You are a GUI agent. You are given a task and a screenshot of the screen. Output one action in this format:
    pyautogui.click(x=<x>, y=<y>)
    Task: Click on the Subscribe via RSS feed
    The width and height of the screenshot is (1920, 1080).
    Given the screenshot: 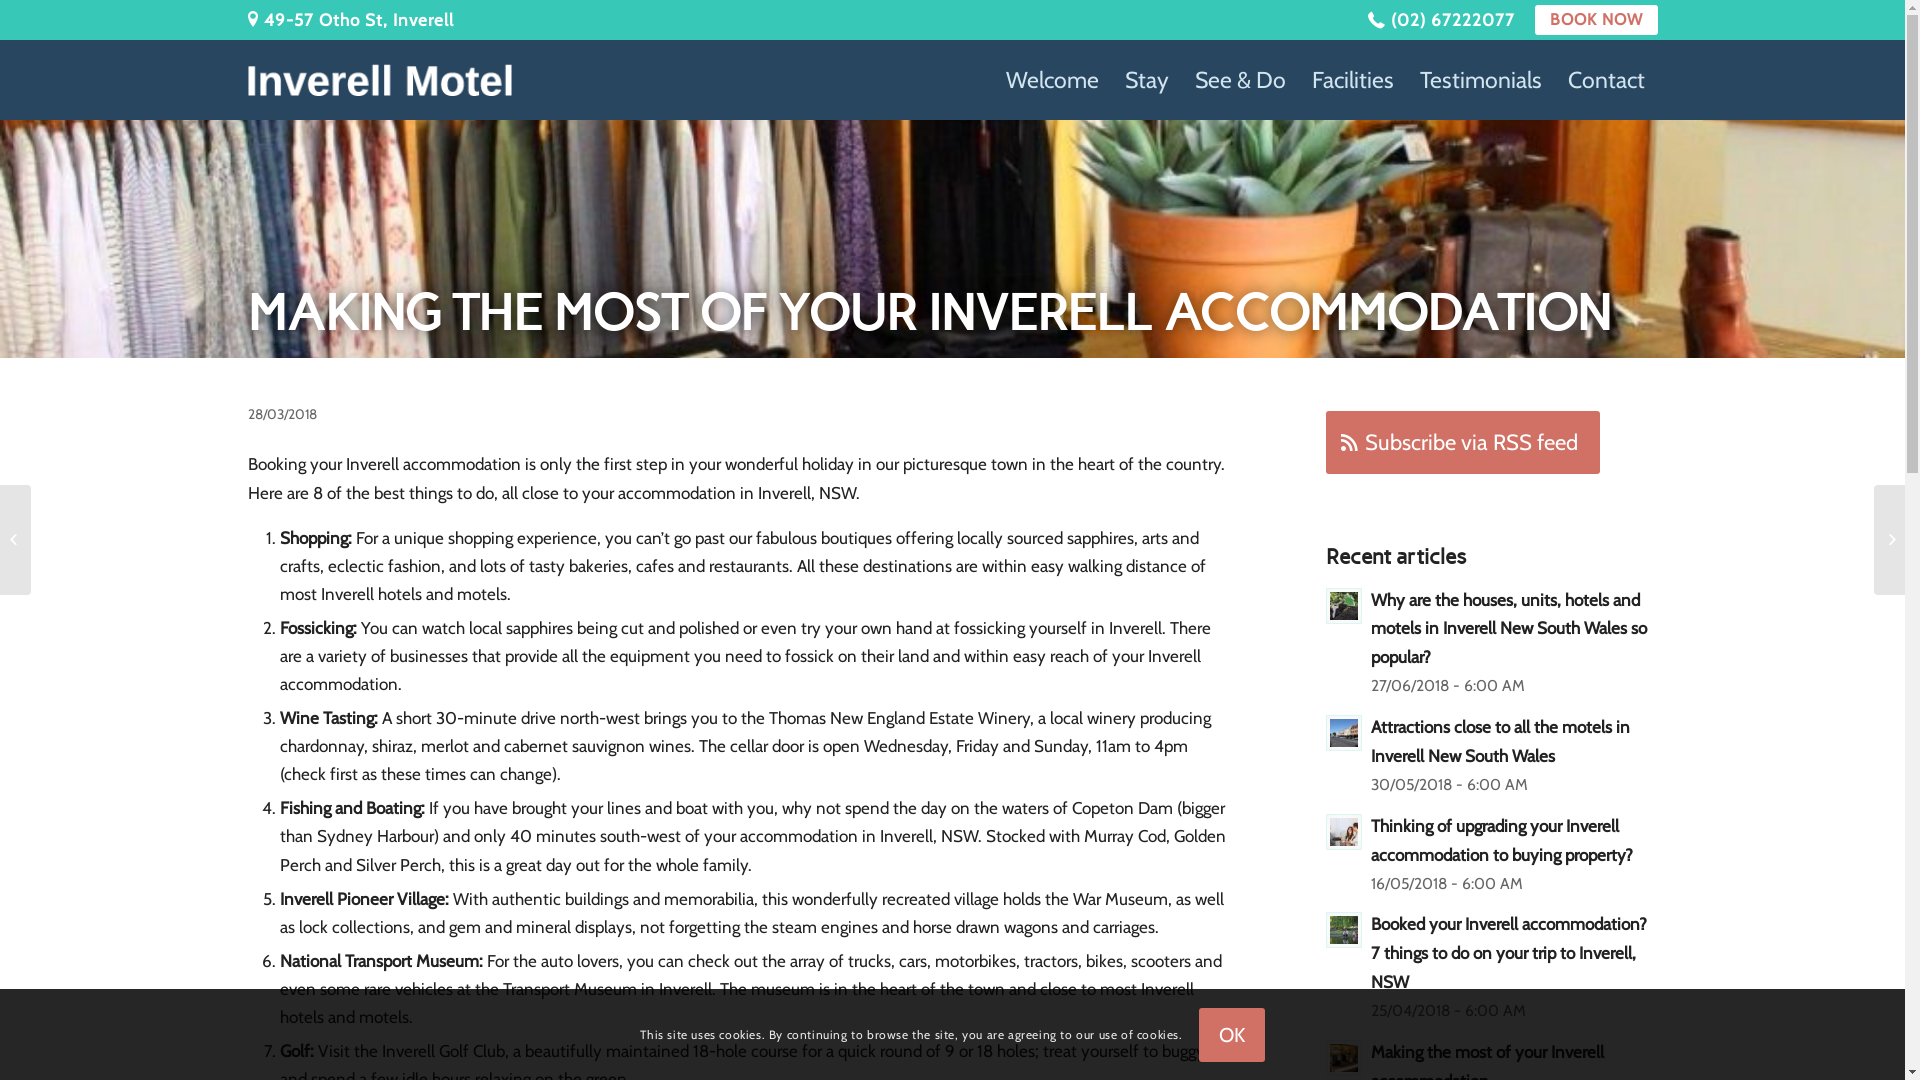 What is the action you would take?
    pyautogui.click(x=1463, y=442)
    